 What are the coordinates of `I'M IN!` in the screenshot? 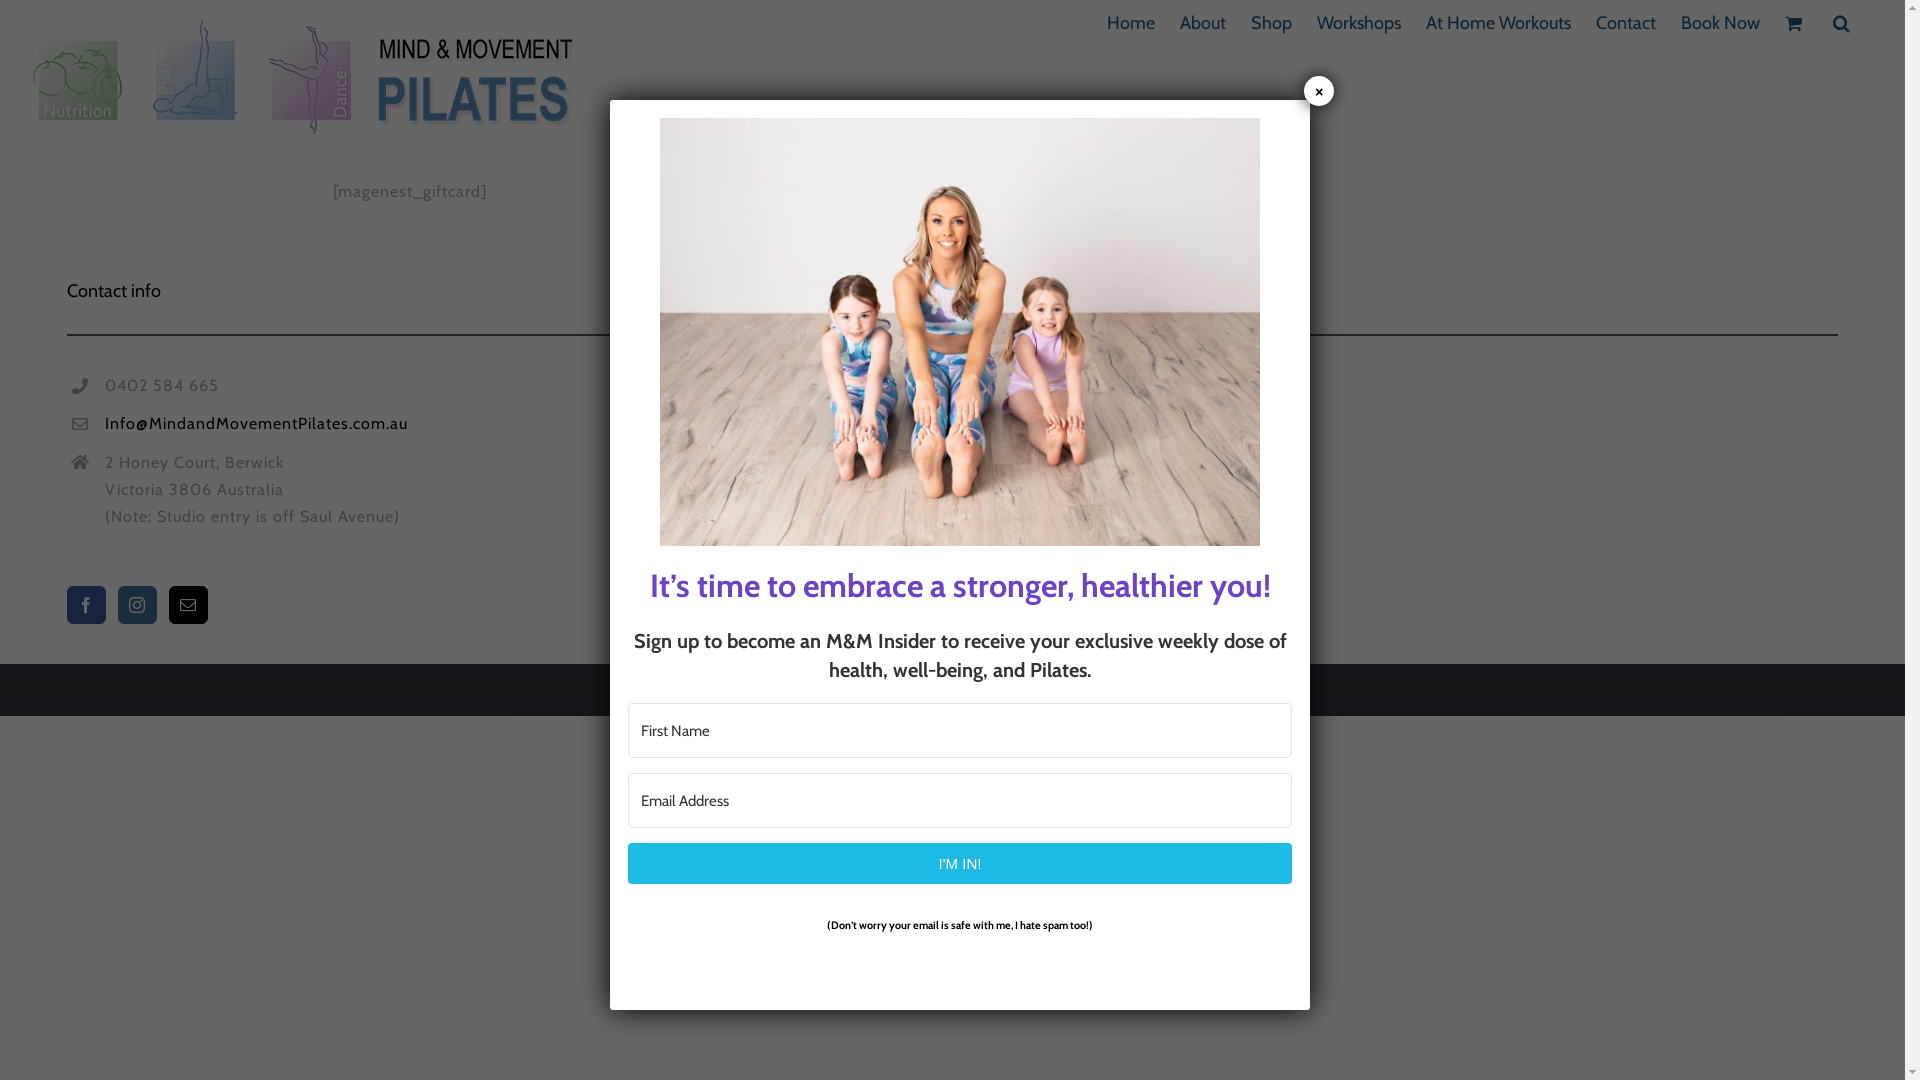 It's located at (960, 864).